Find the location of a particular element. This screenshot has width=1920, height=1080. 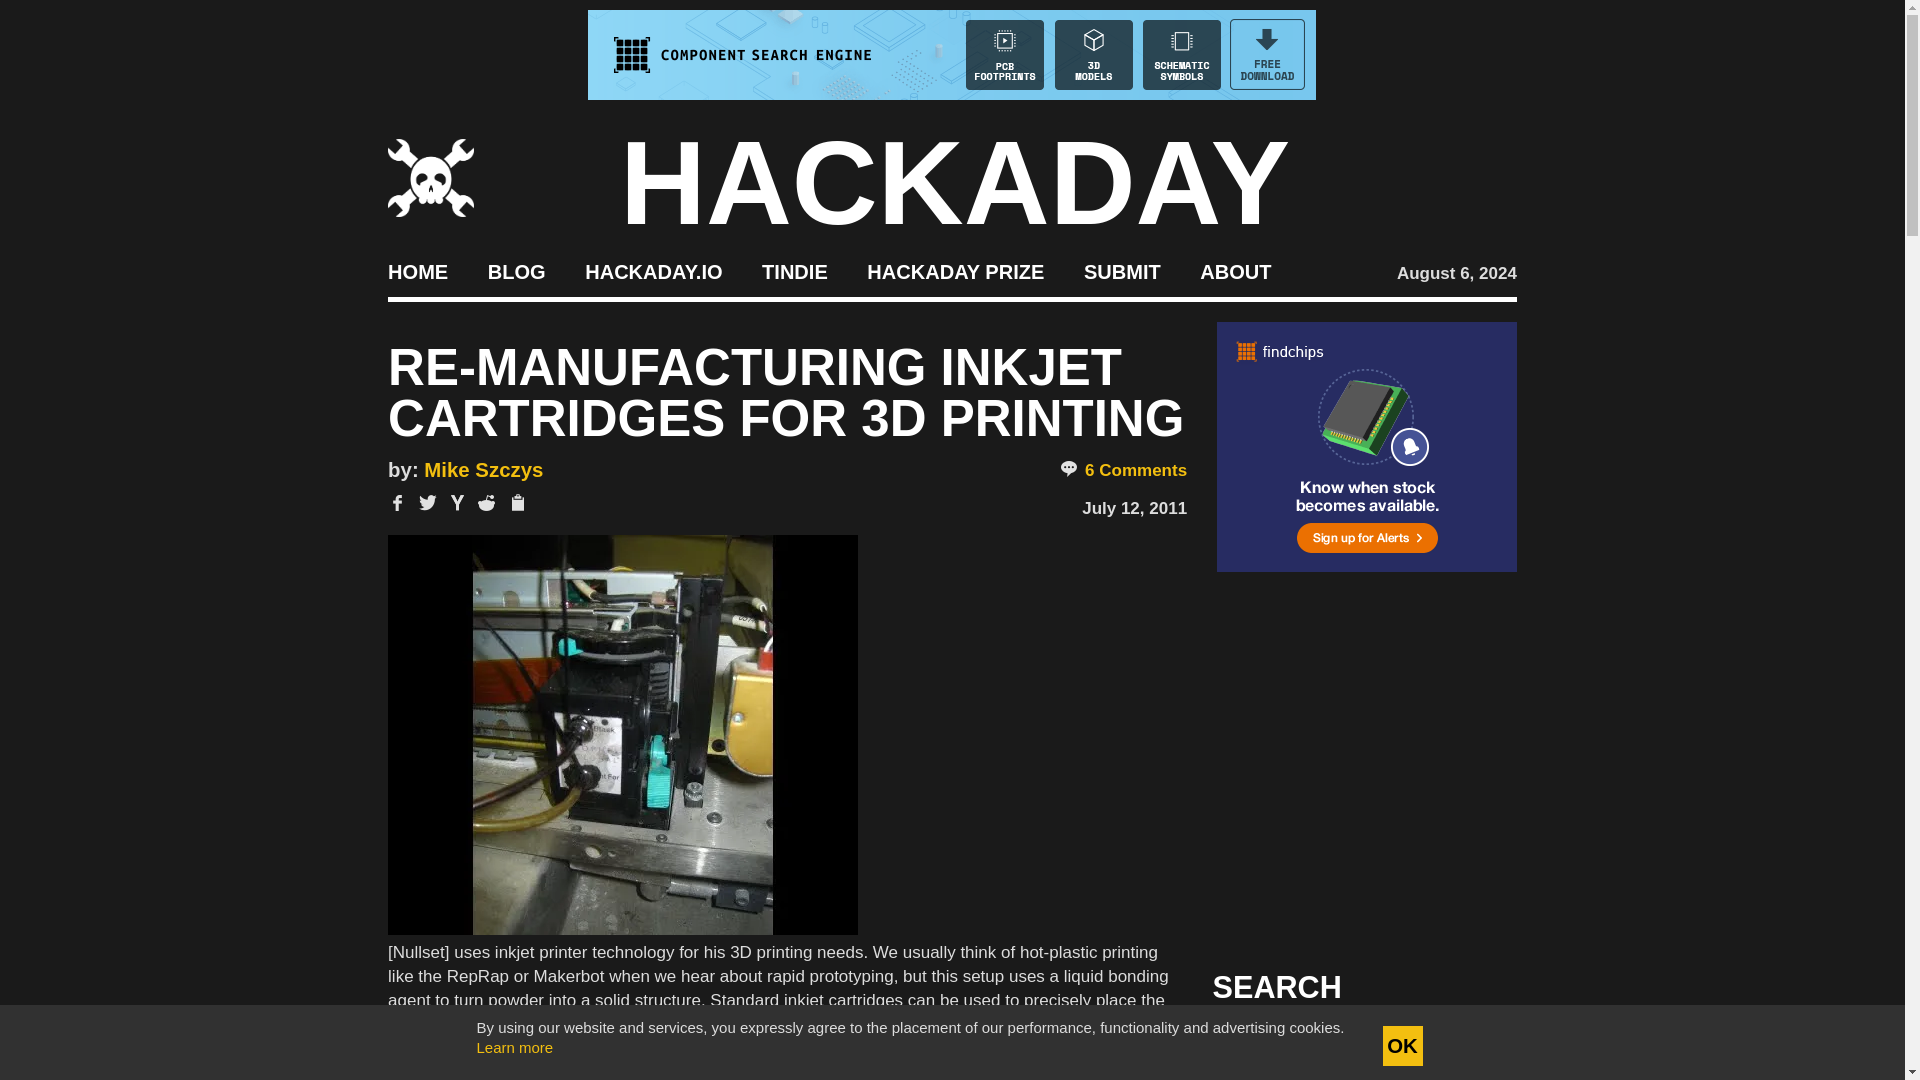

July 12, 2011 - 6:01 am is located at coordinates (1134, 508).